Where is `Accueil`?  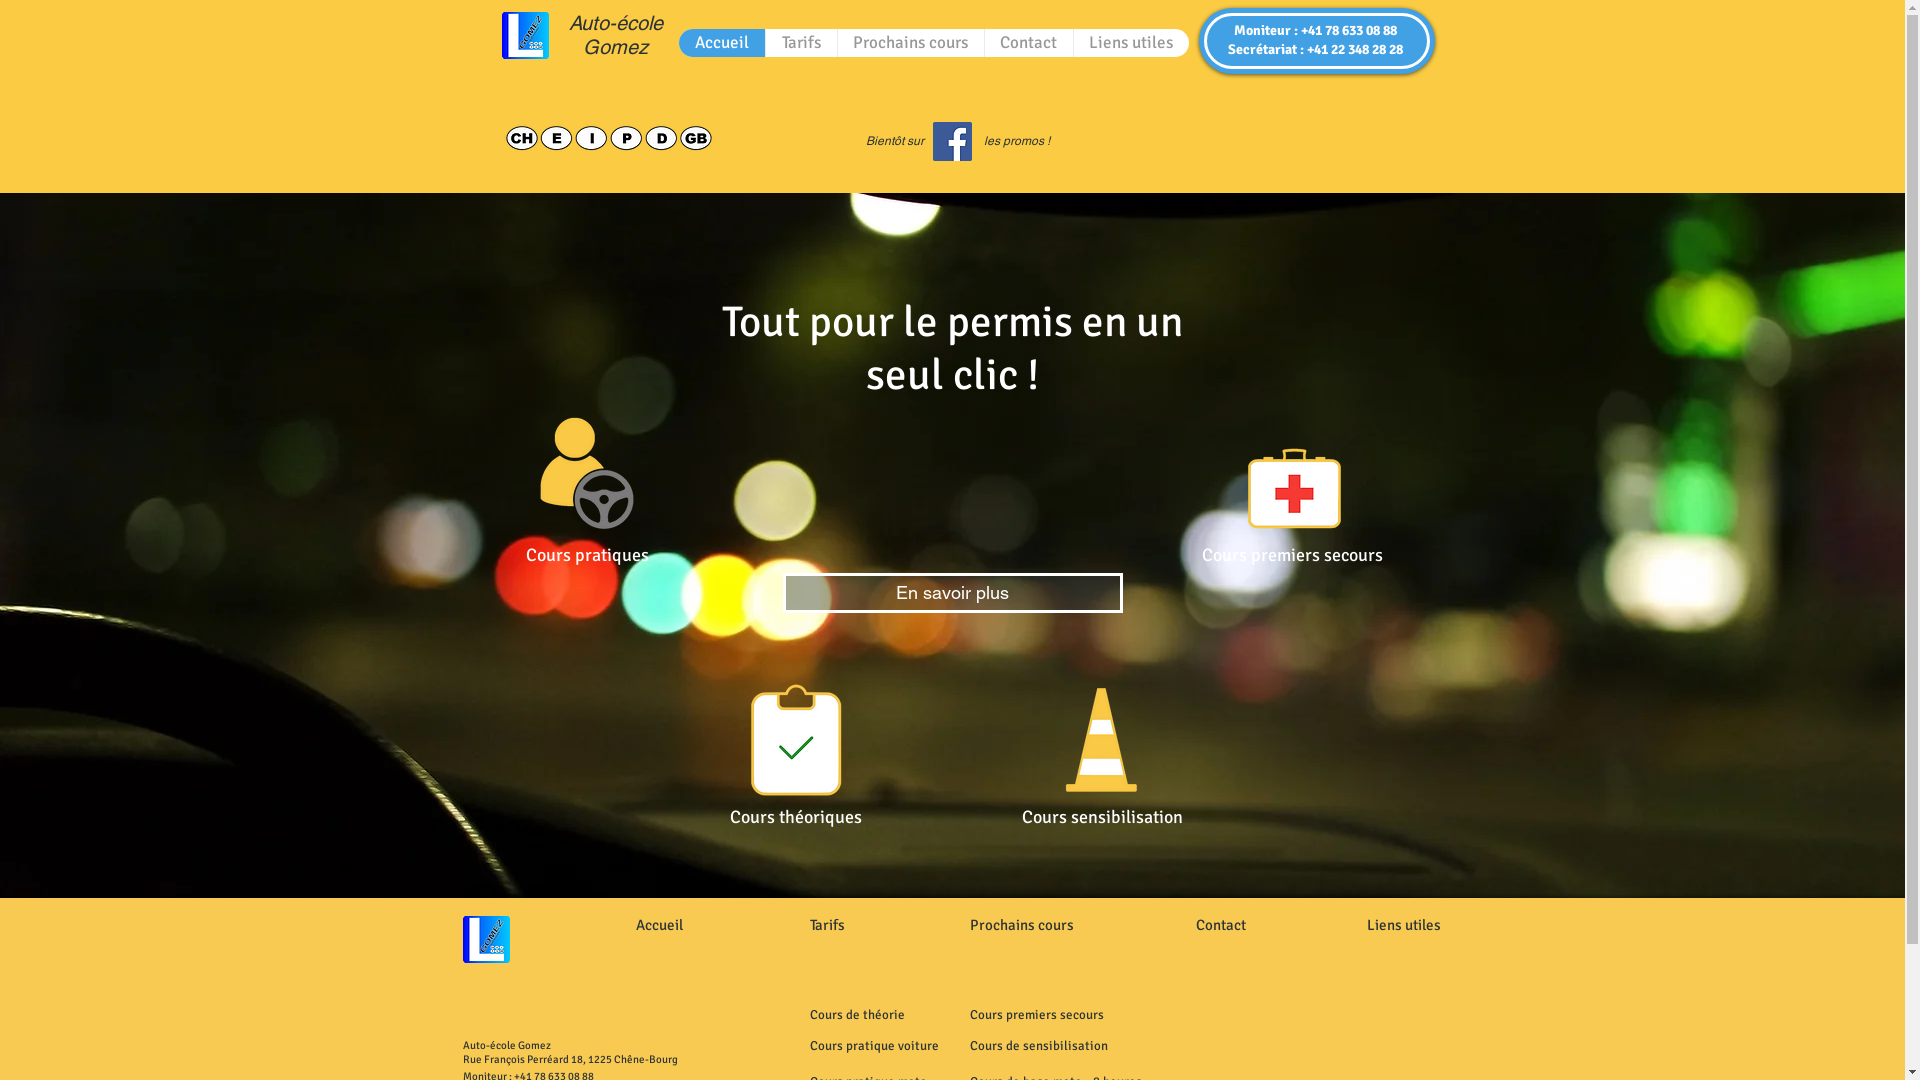
Accueil is located at coordinates (721, 43).